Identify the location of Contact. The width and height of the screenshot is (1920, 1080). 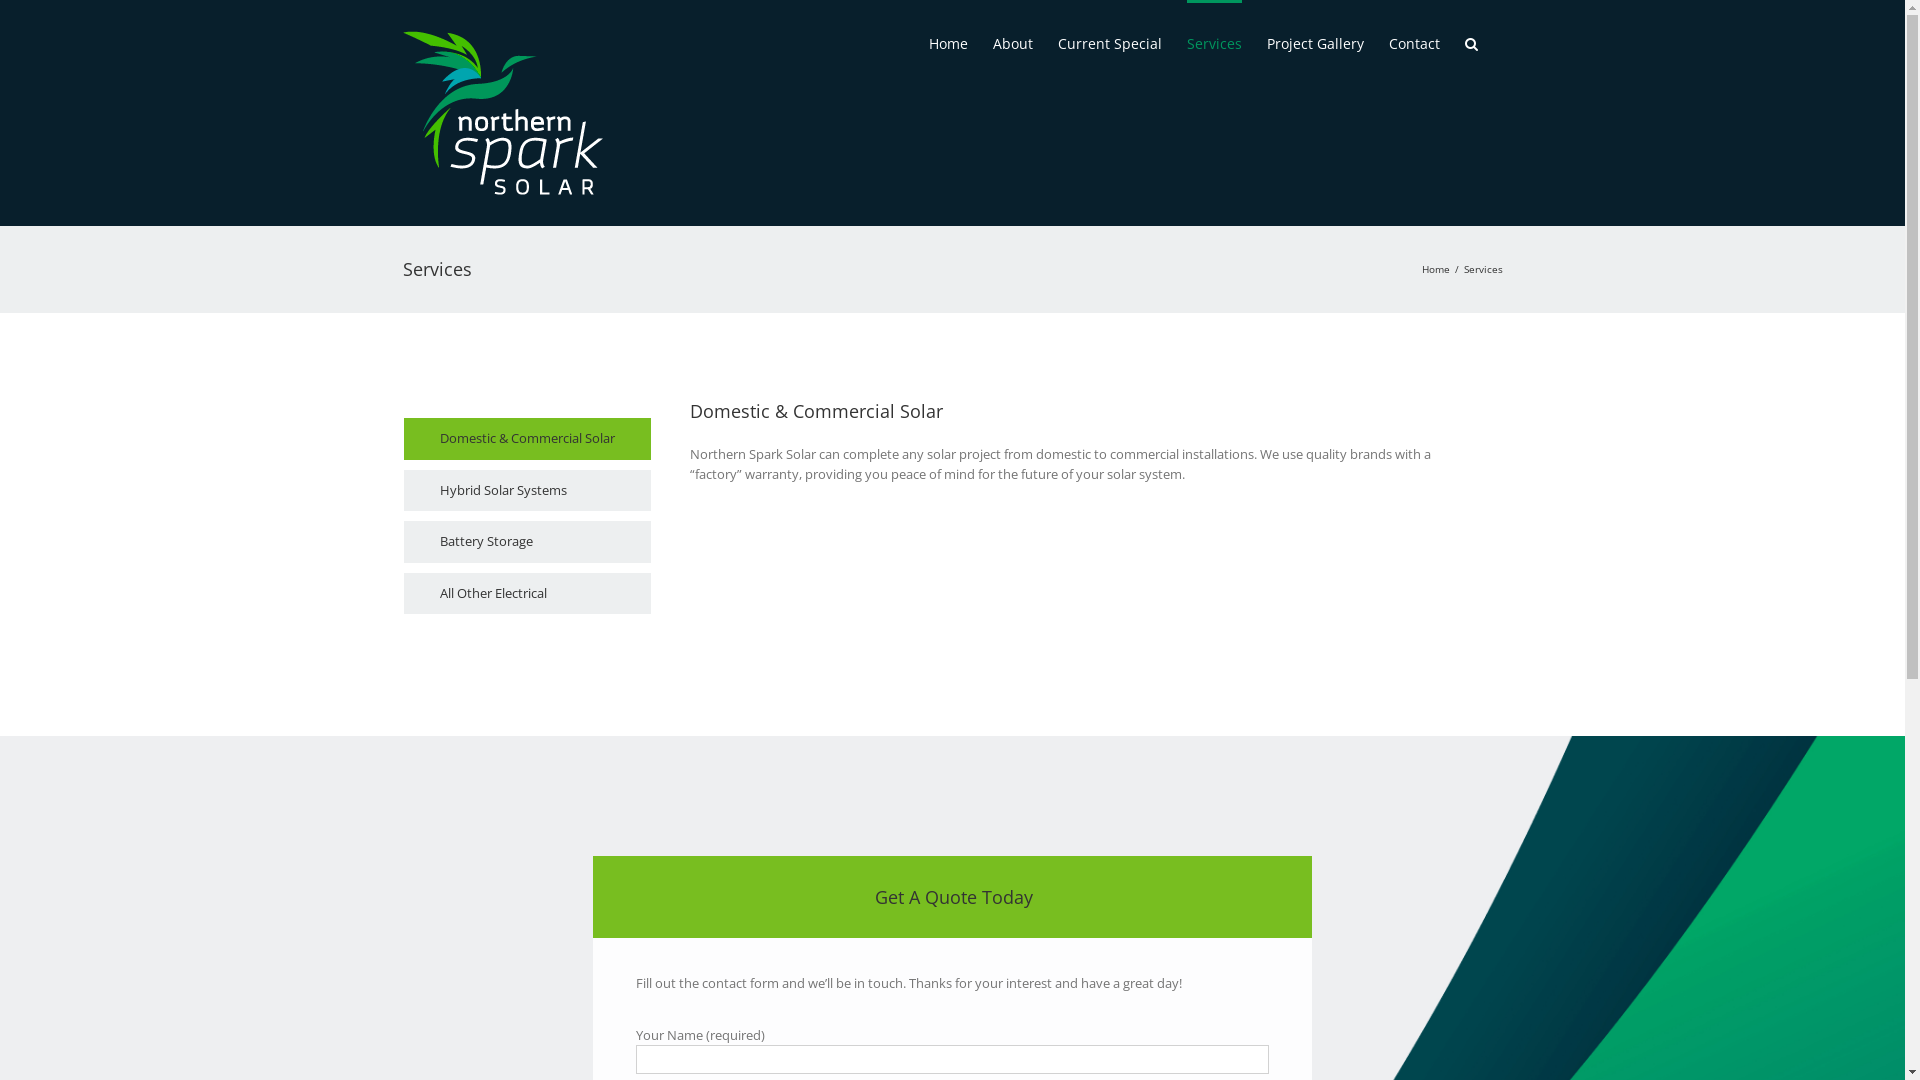
(1414, 42).